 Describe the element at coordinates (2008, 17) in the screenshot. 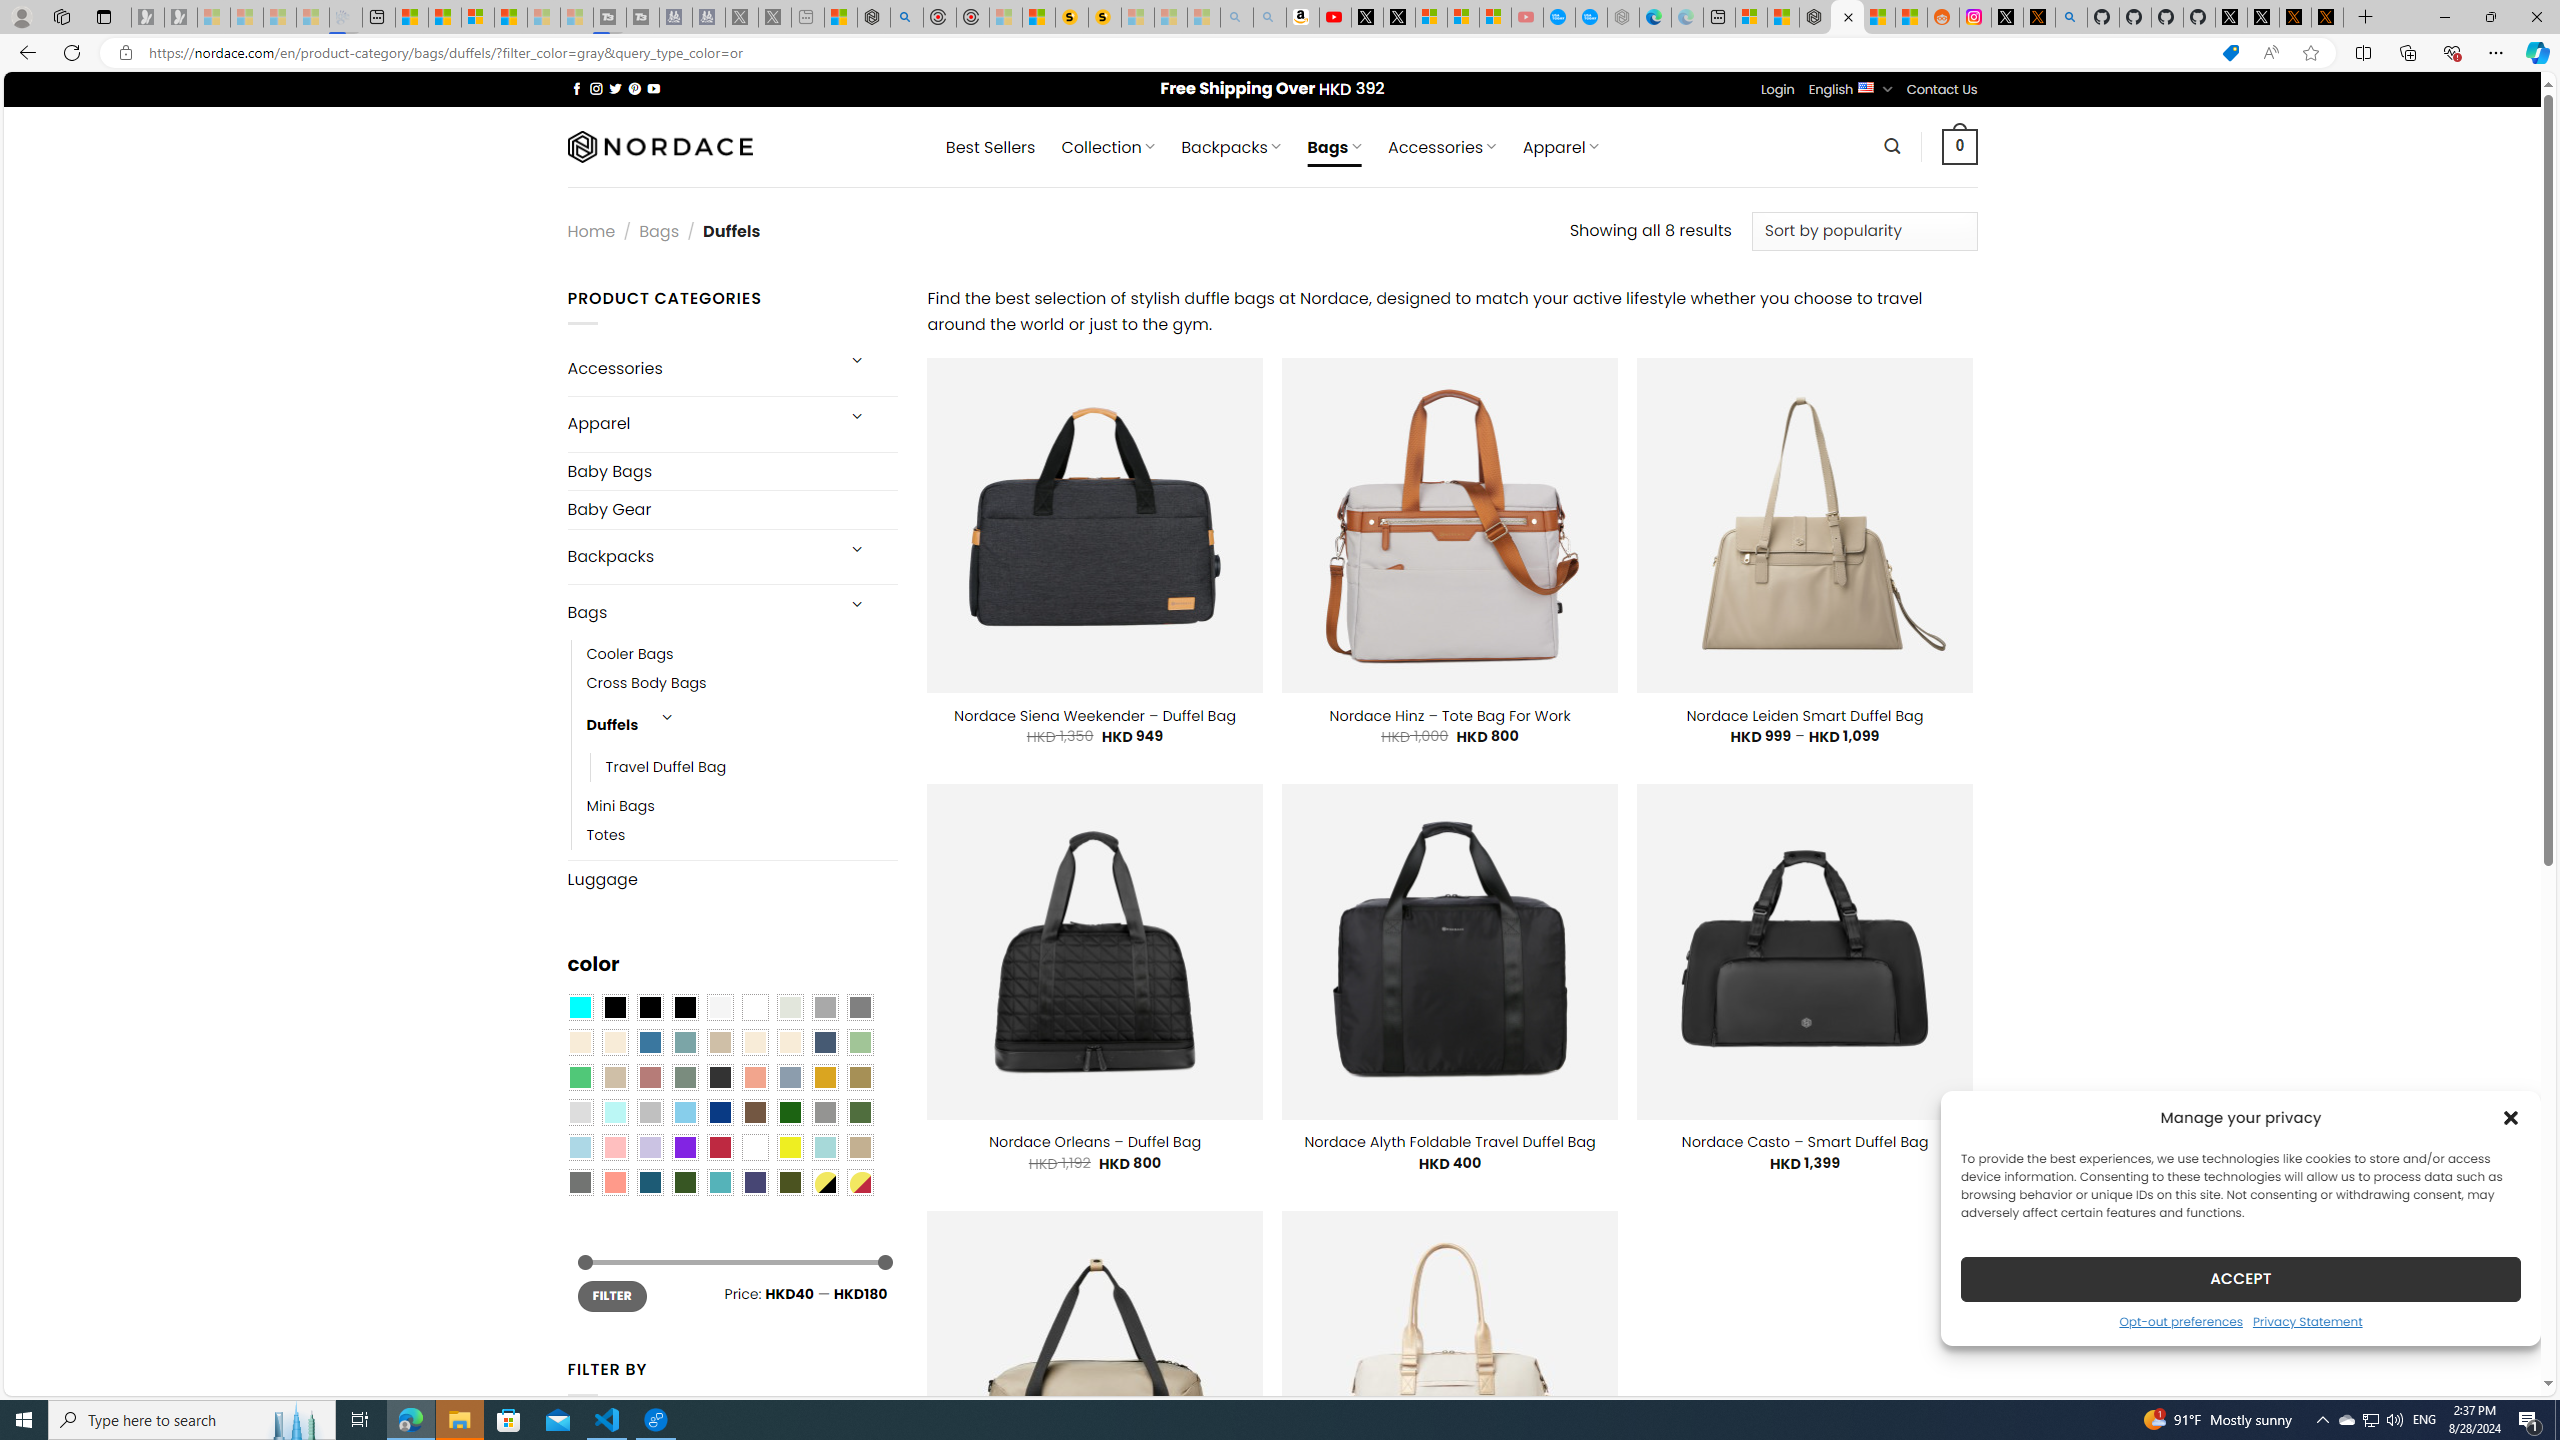

I see `Log in to X / X` at that location.